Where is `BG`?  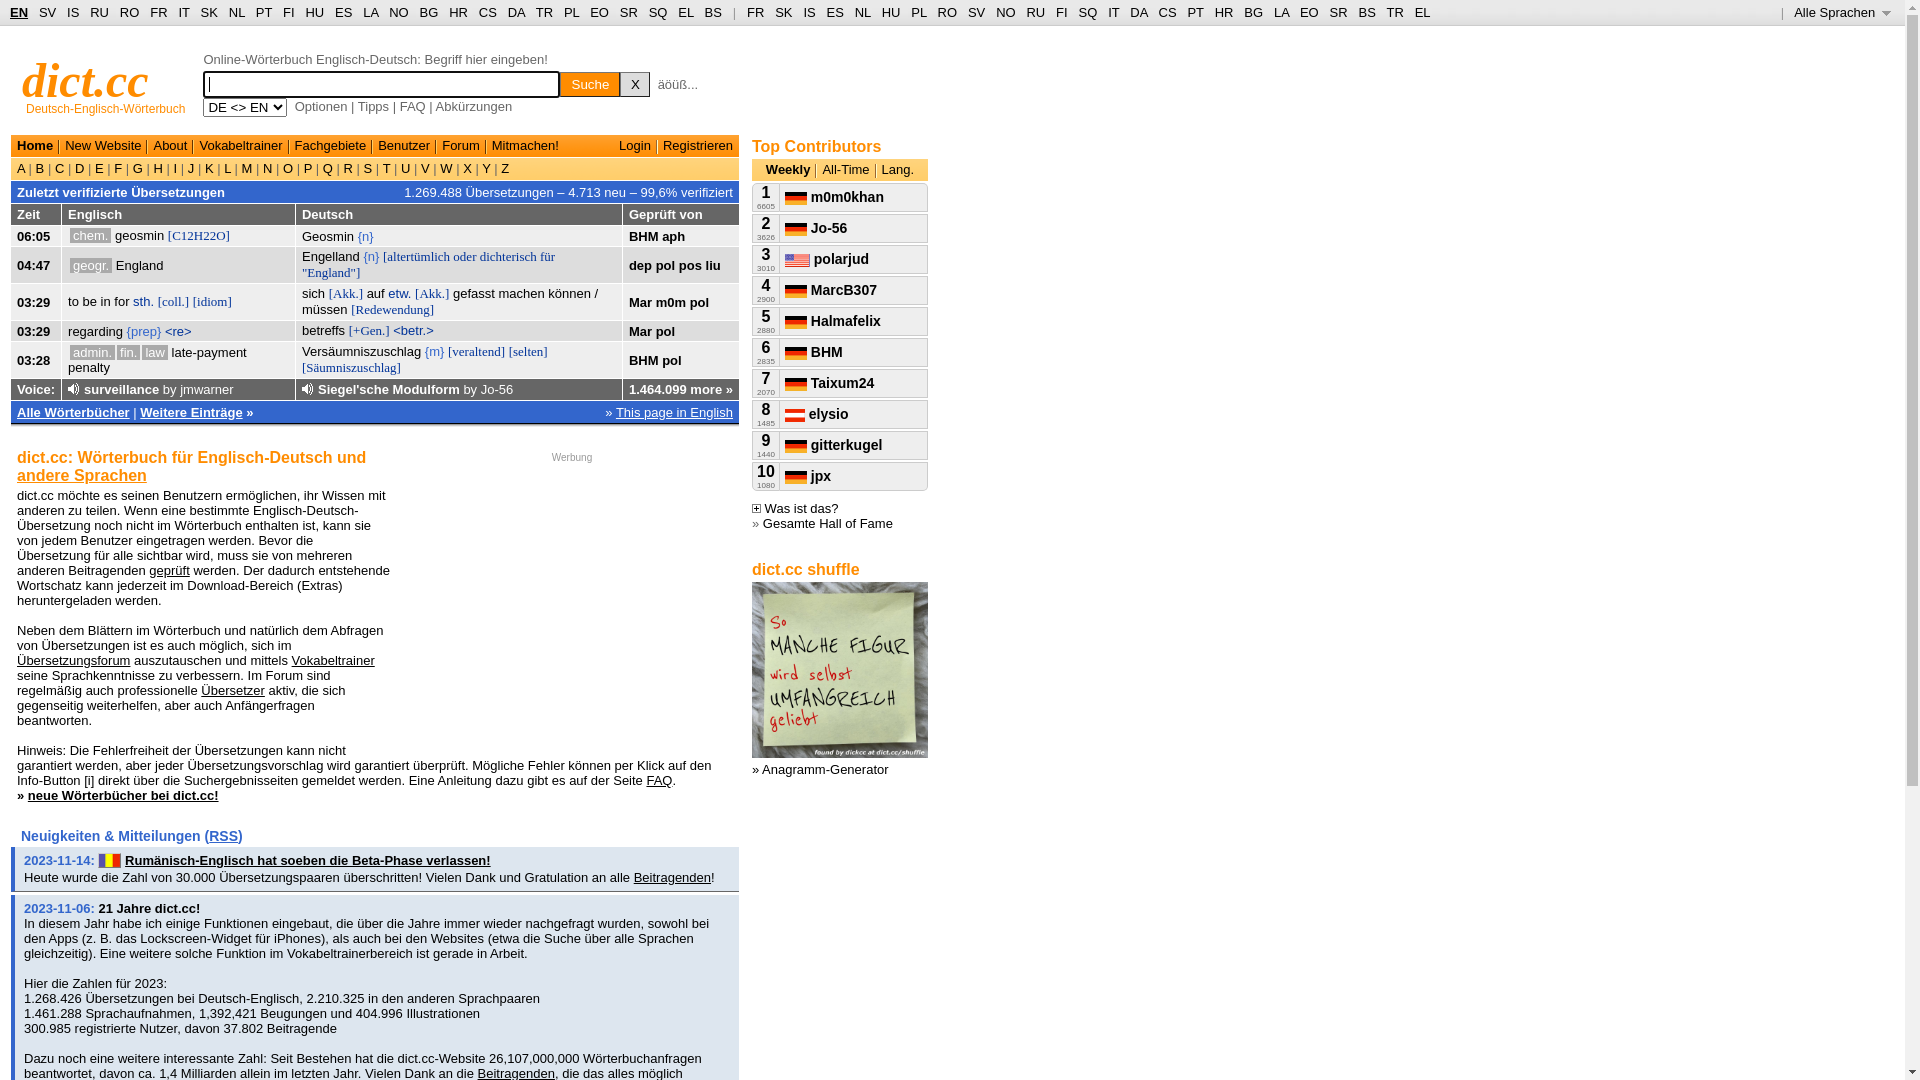
BG is located at coordinates (430, 12).